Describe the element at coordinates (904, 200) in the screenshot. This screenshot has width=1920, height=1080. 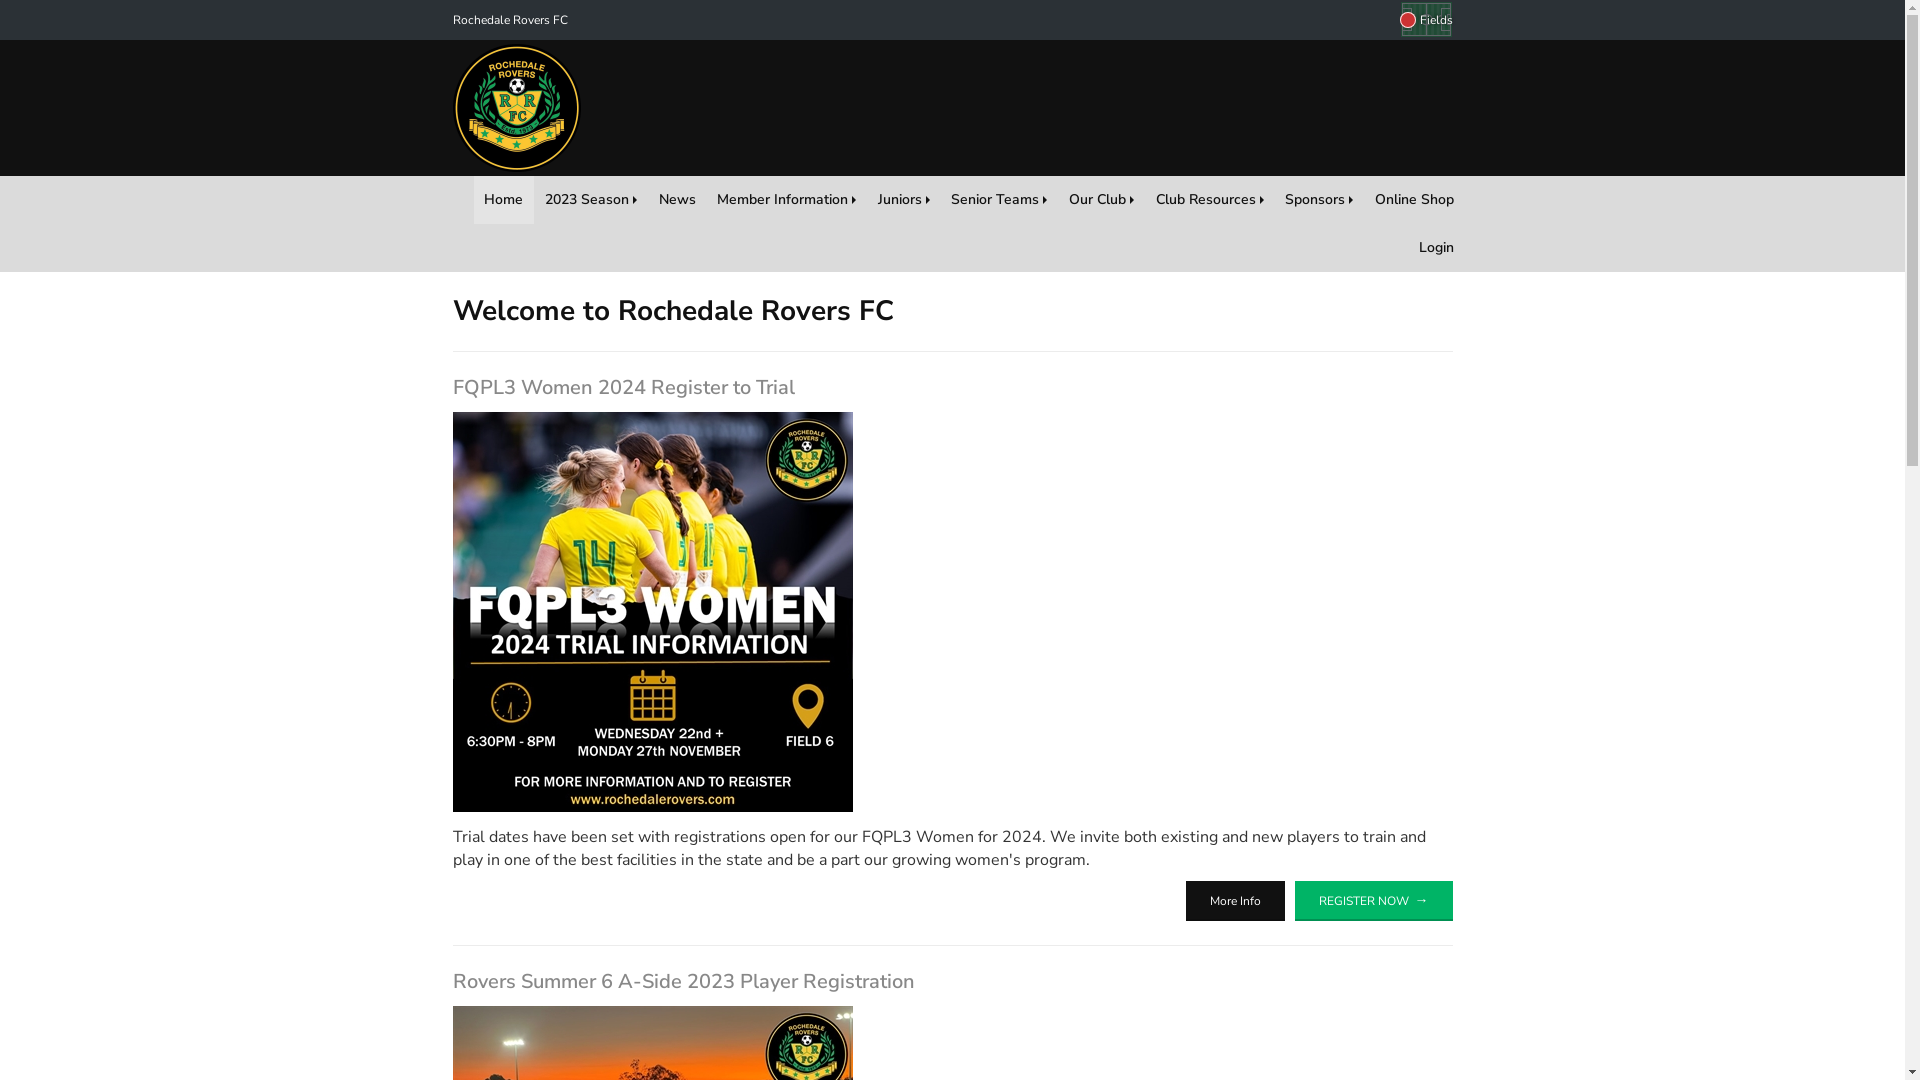
I see `Juniors` at that location.